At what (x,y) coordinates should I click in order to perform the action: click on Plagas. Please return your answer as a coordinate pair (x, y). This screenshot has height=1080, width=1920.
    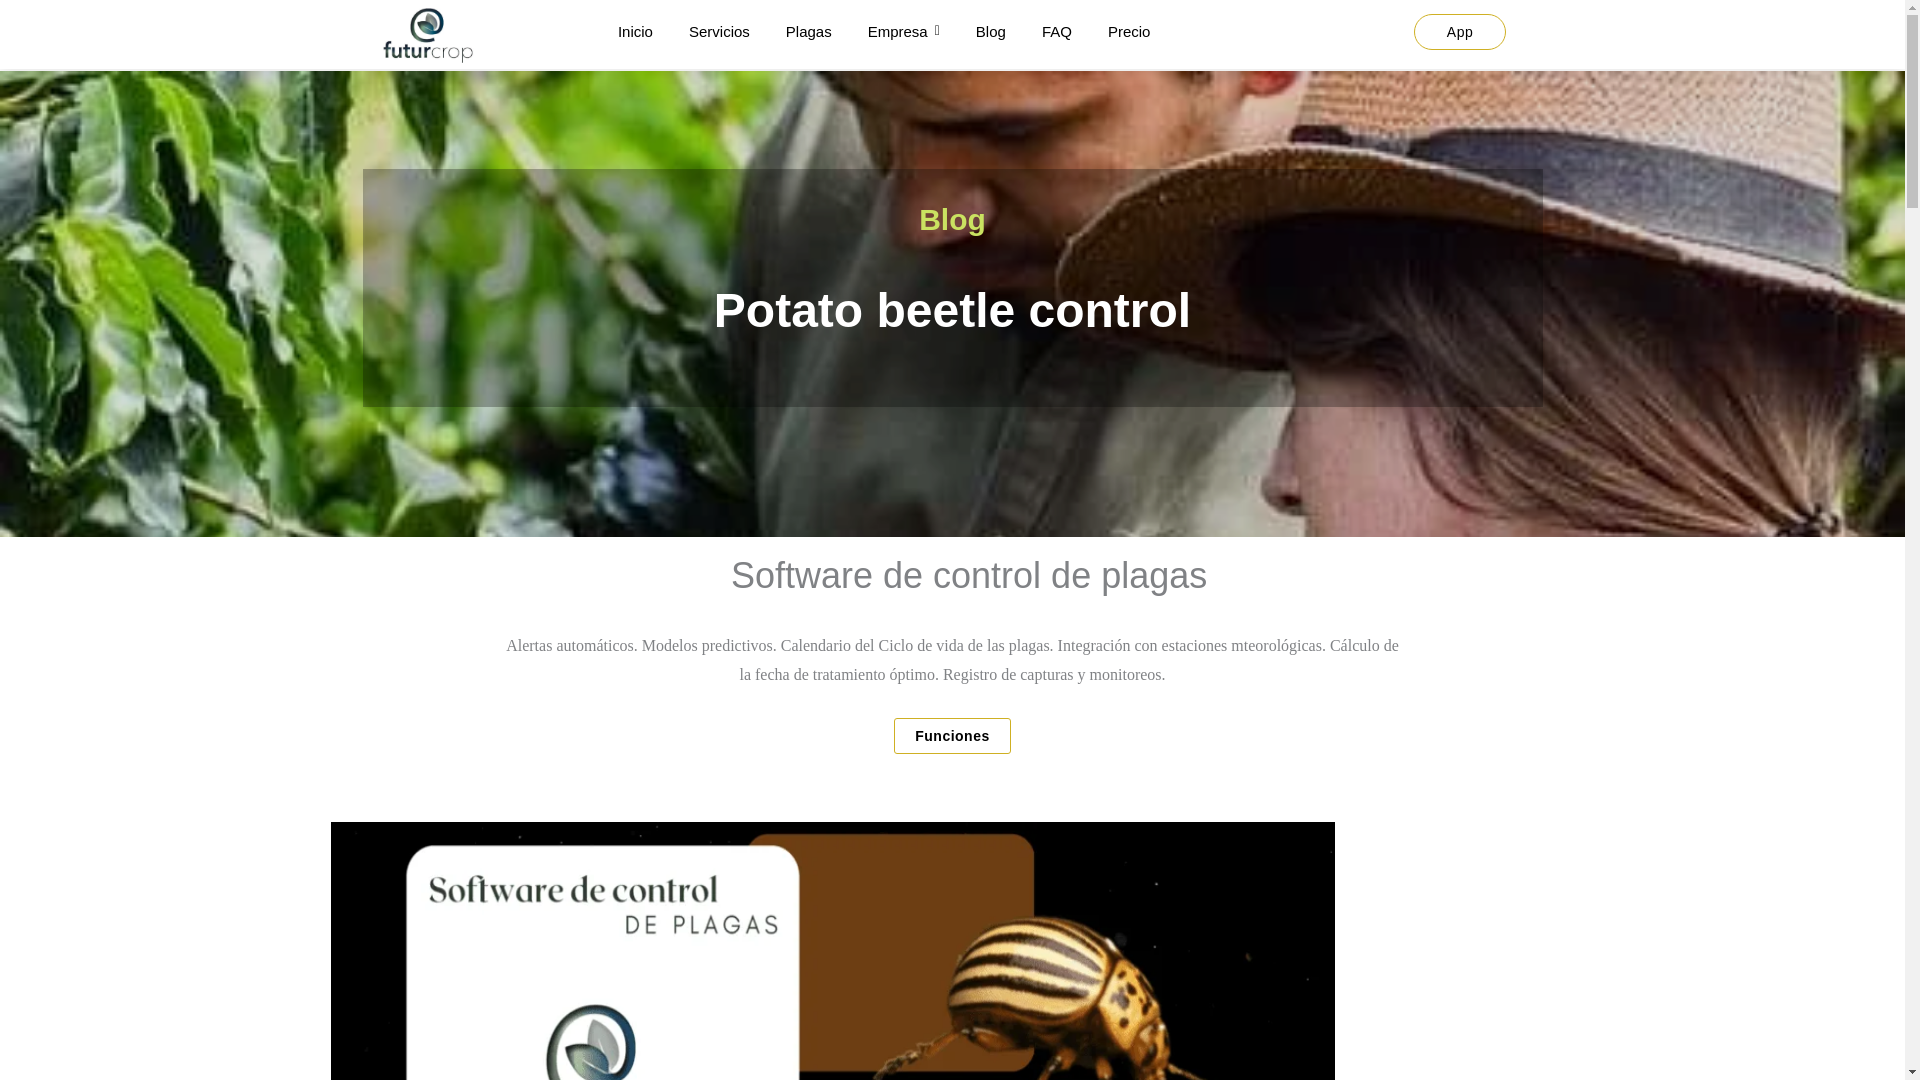
    Looking at the image, I should click on (808, 31).